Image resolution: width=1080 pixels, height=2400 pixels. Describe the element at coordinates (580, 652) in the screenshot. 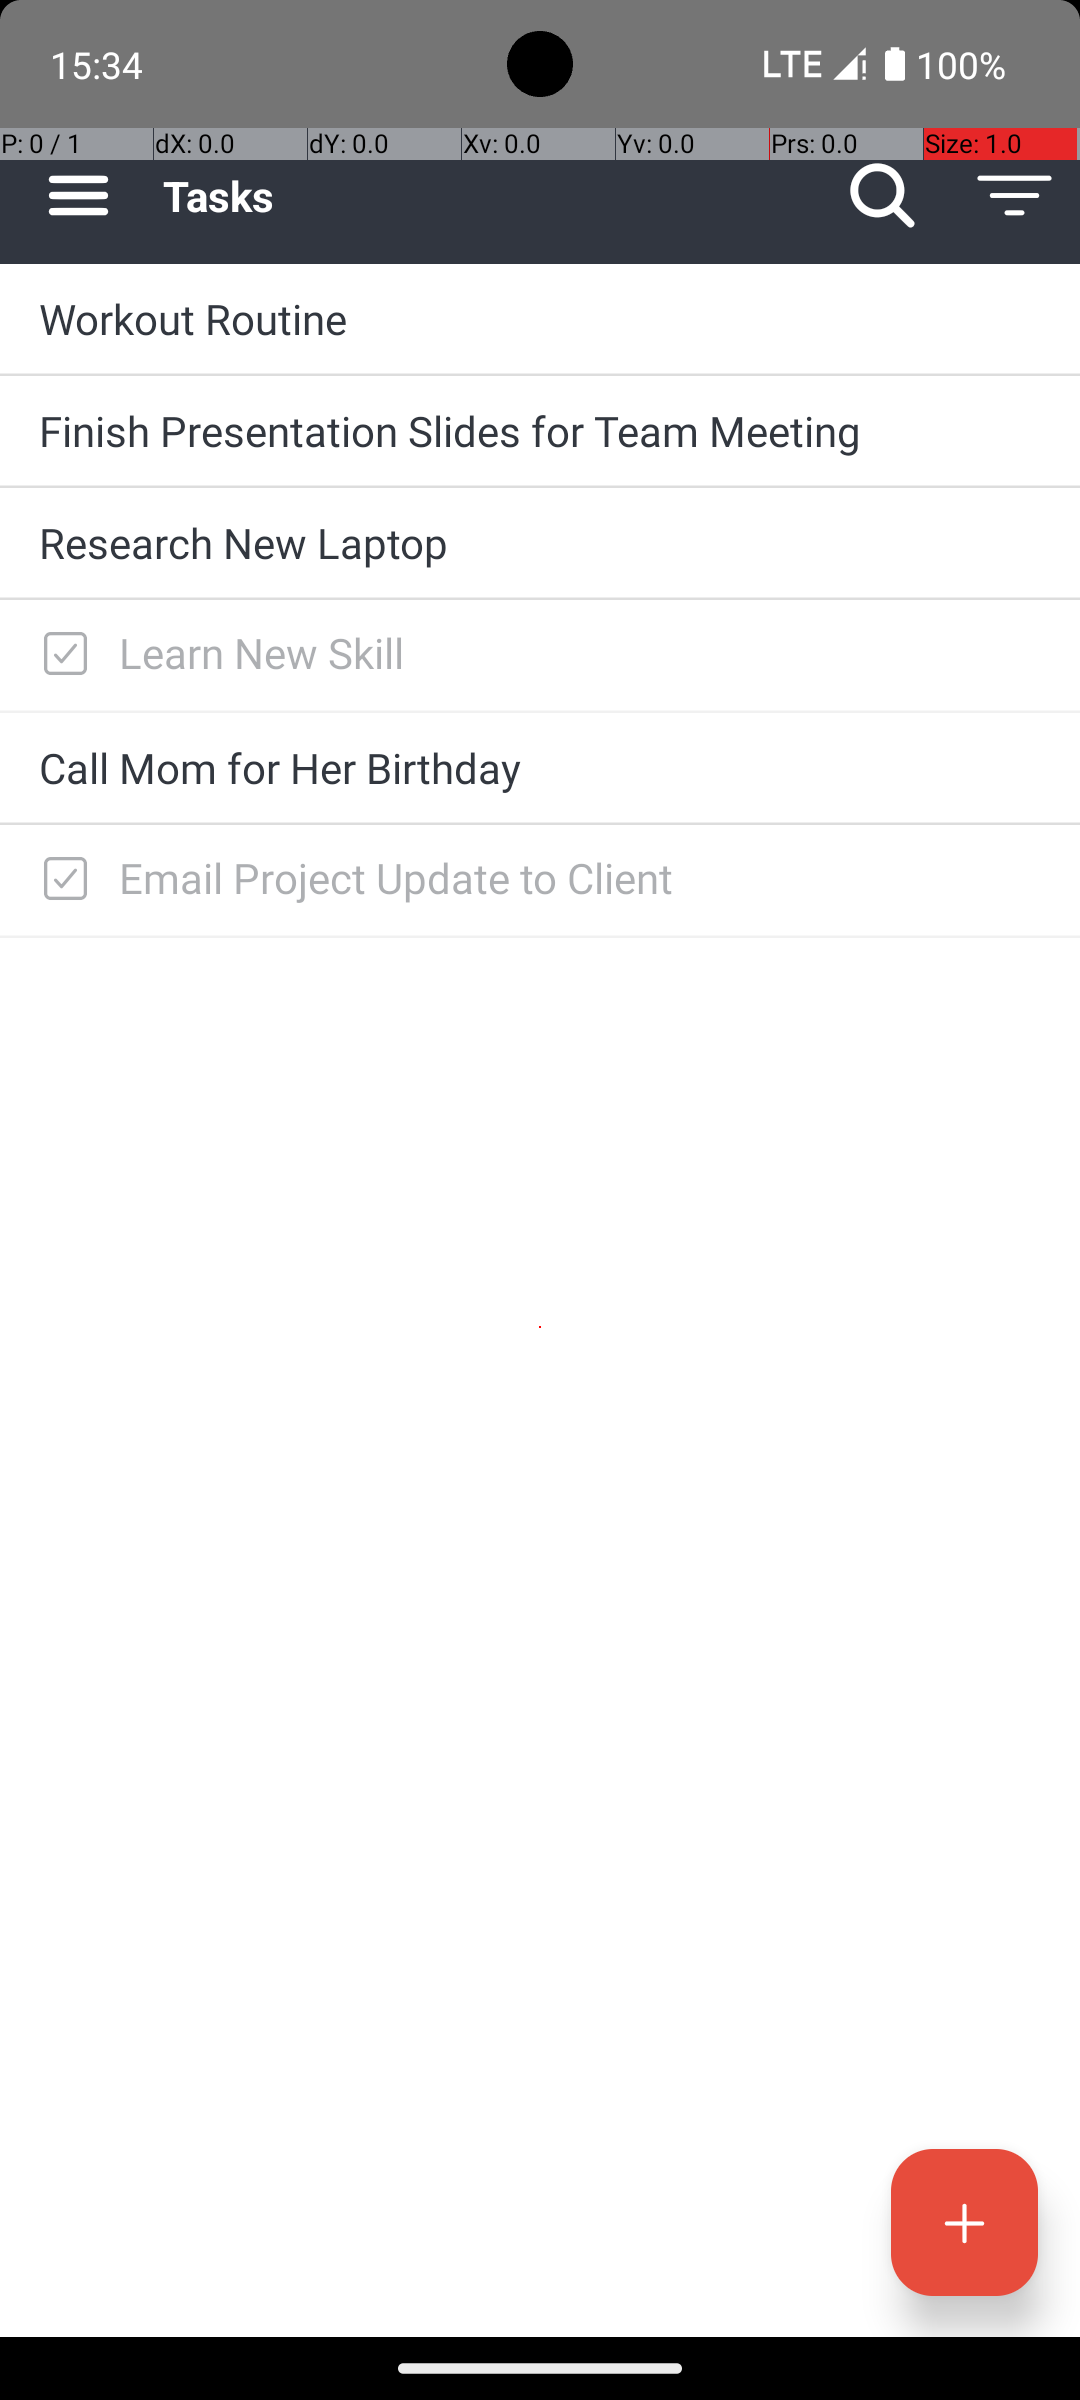

I see `Learn New Skill` at that location.